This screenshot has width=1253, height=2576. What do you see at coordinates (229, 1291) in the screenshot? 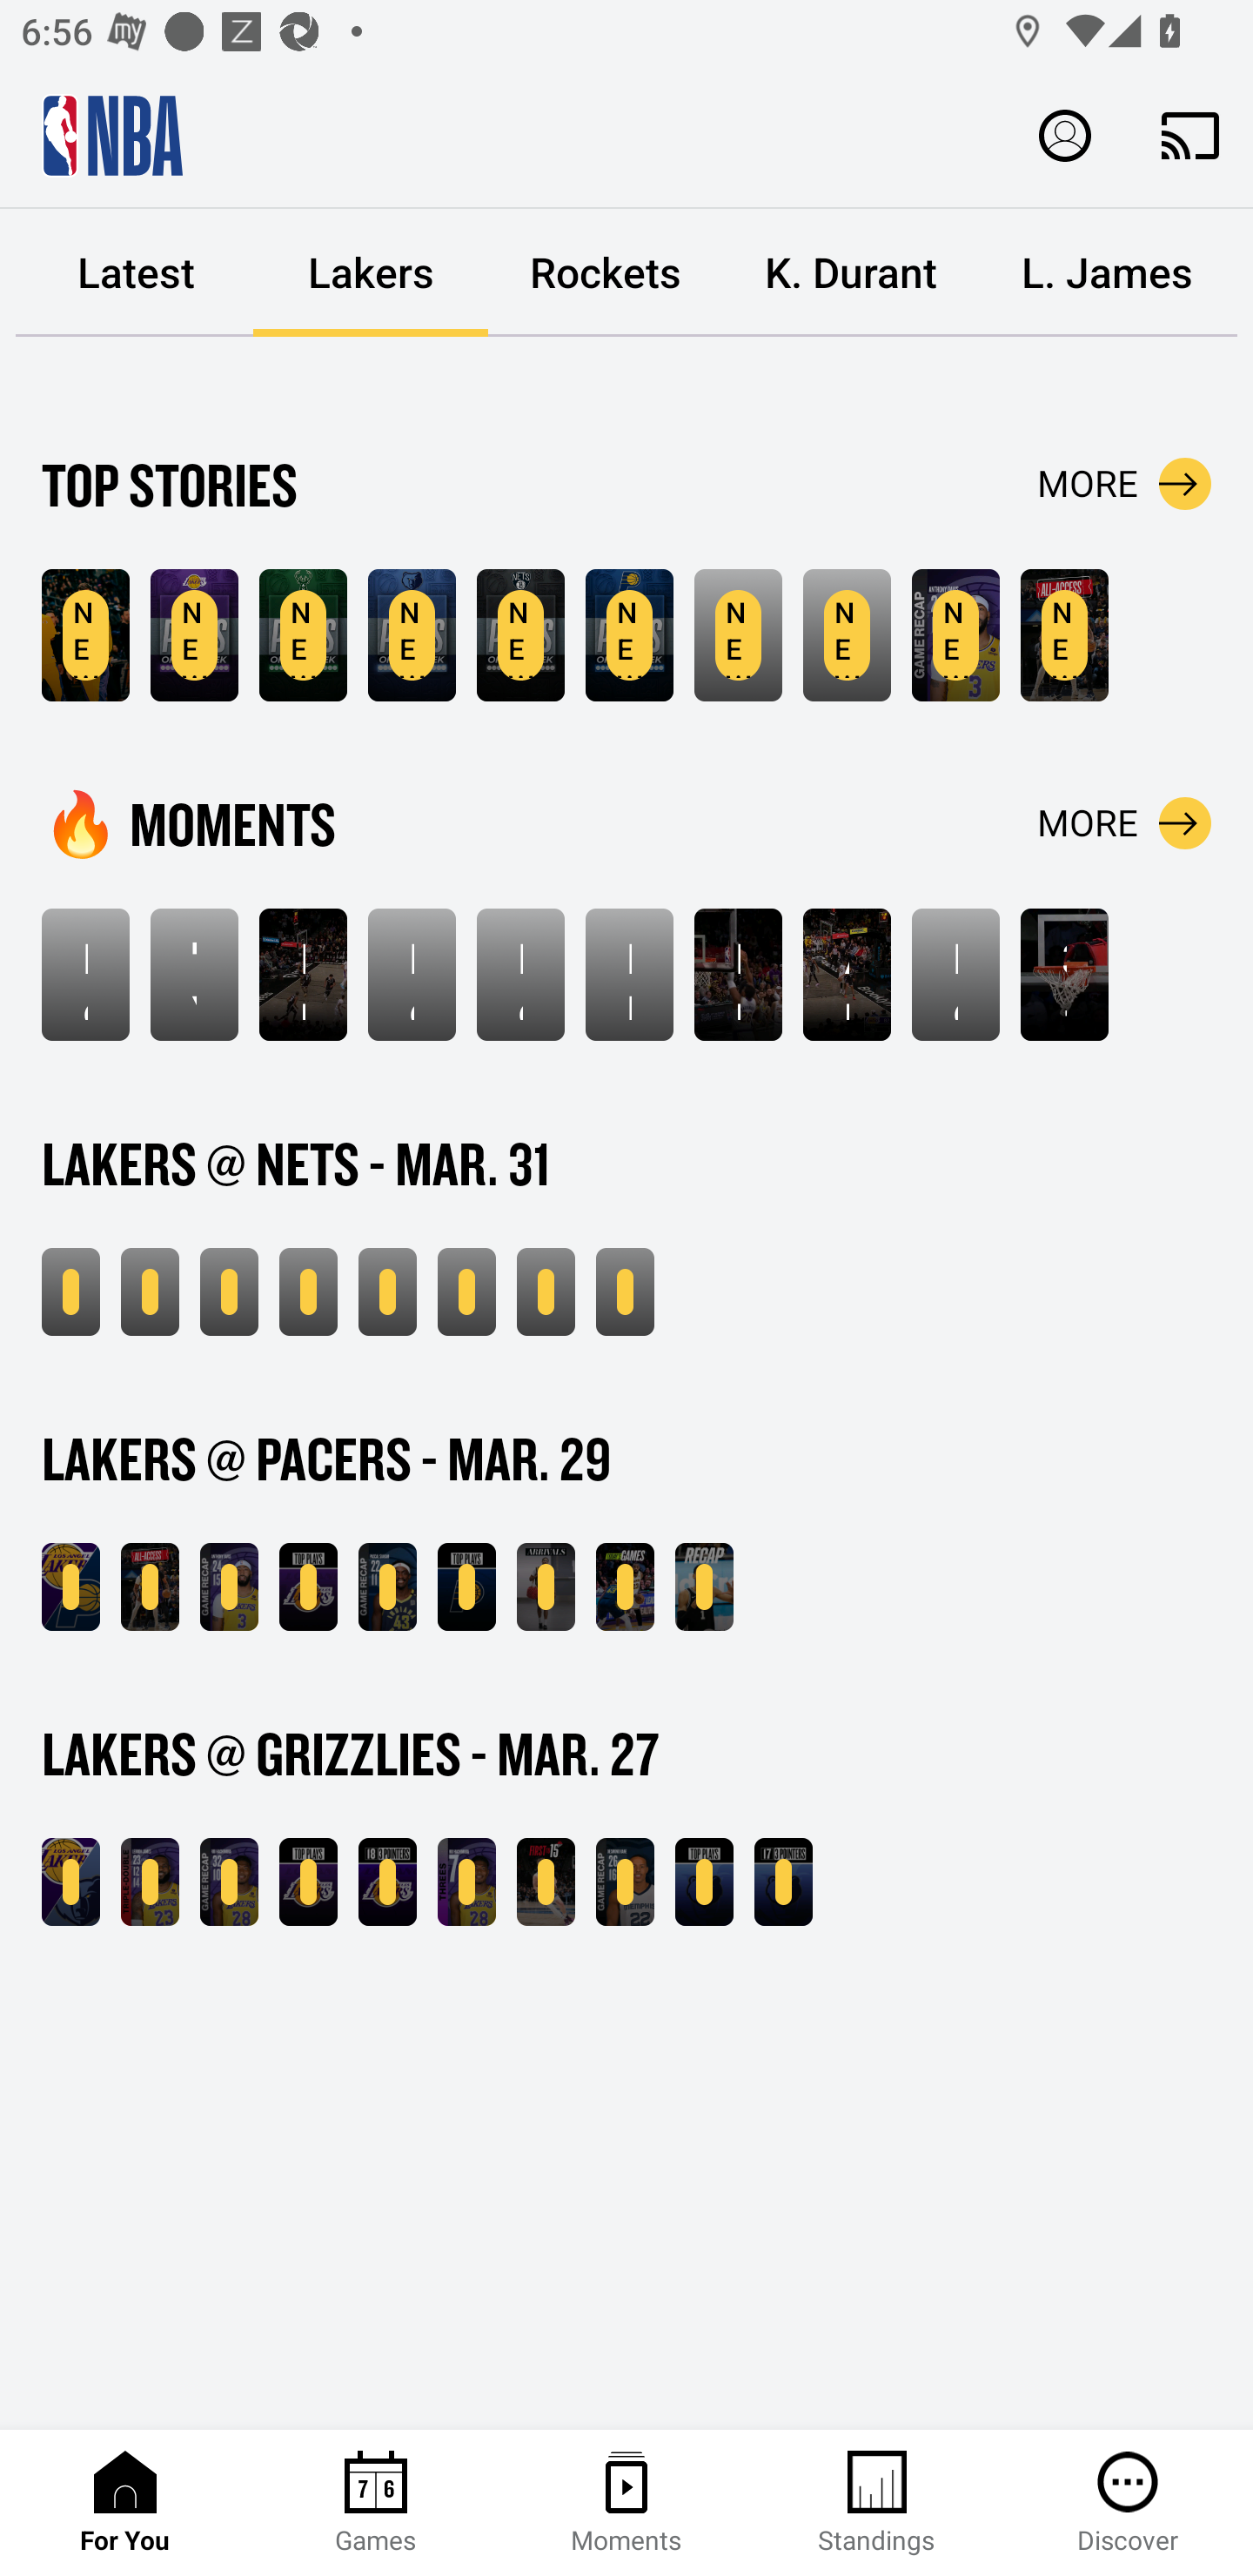
I see `NEW Highlights From LeBron James' 9-3-pointer Game` at bounding box center [229, 1291].